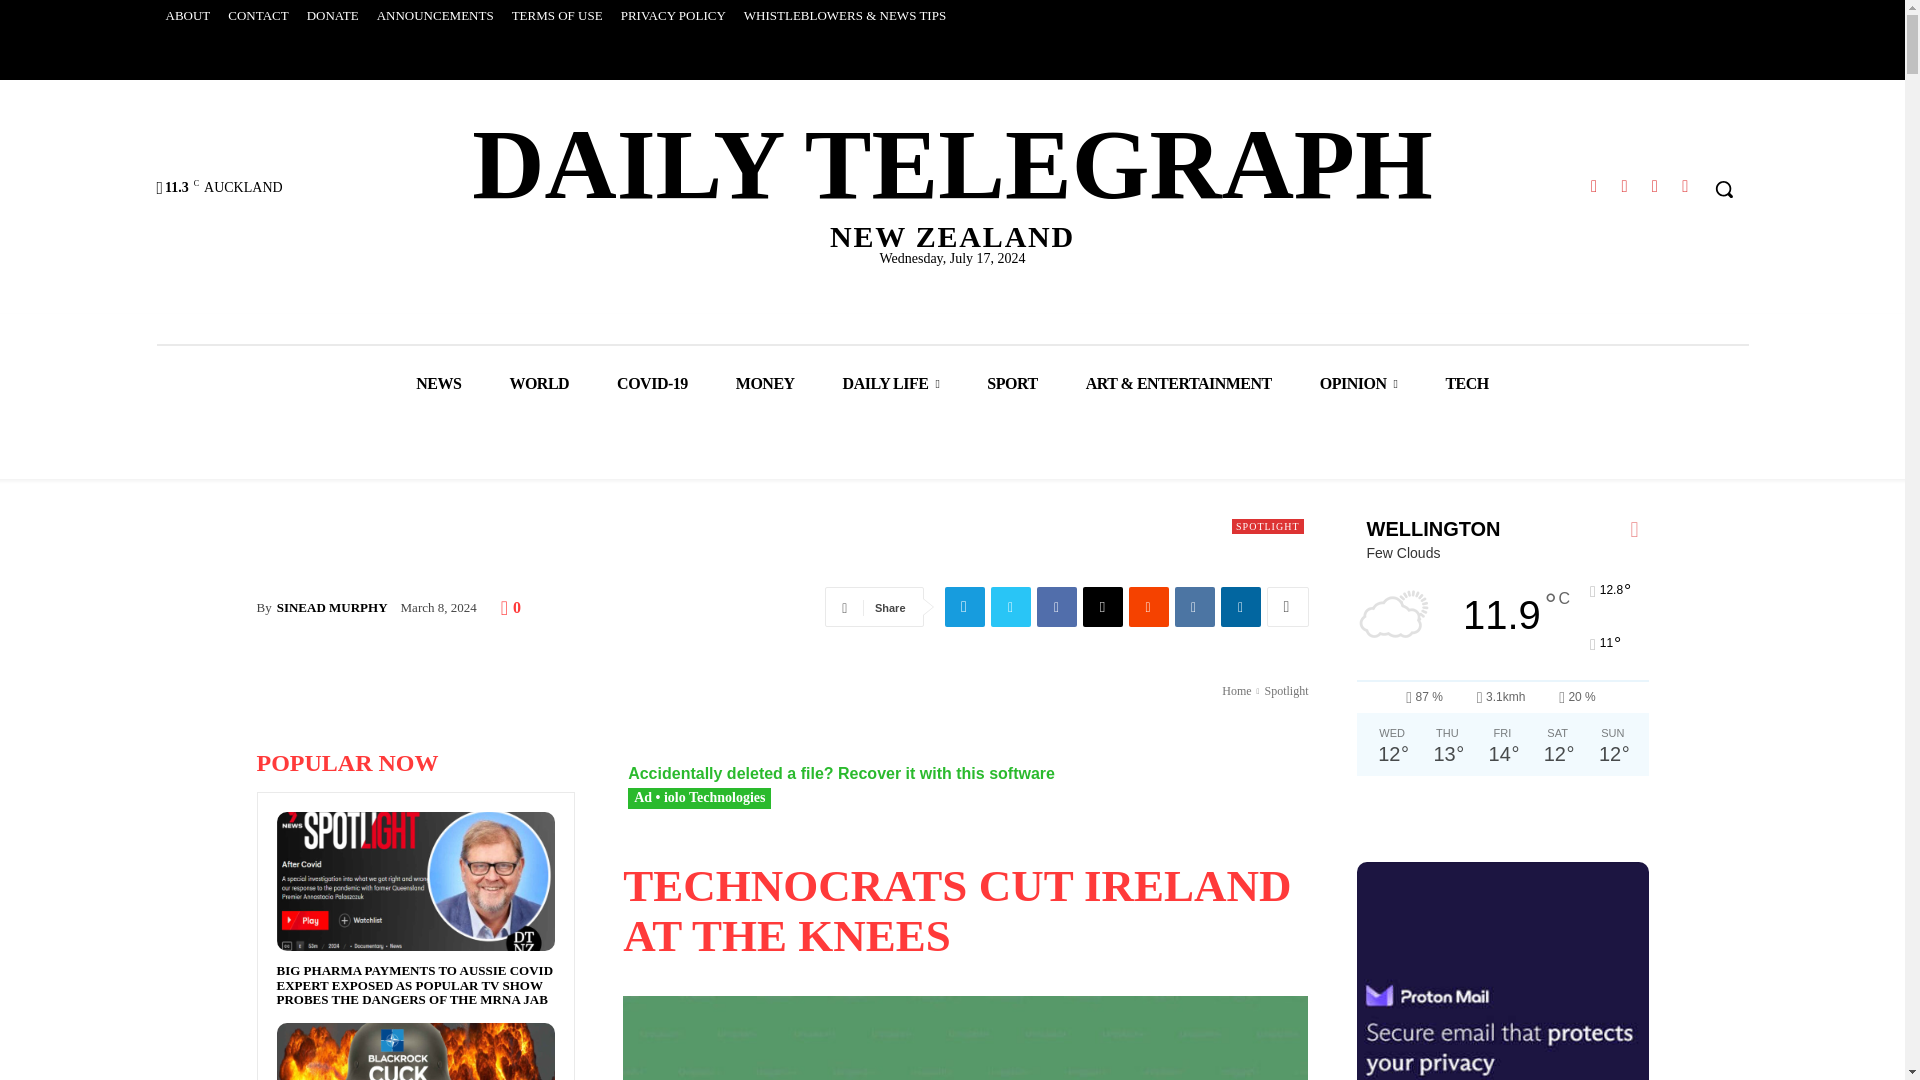 The image size is (1920, 1080). I want to click on Linkedin, so click(436, 16).